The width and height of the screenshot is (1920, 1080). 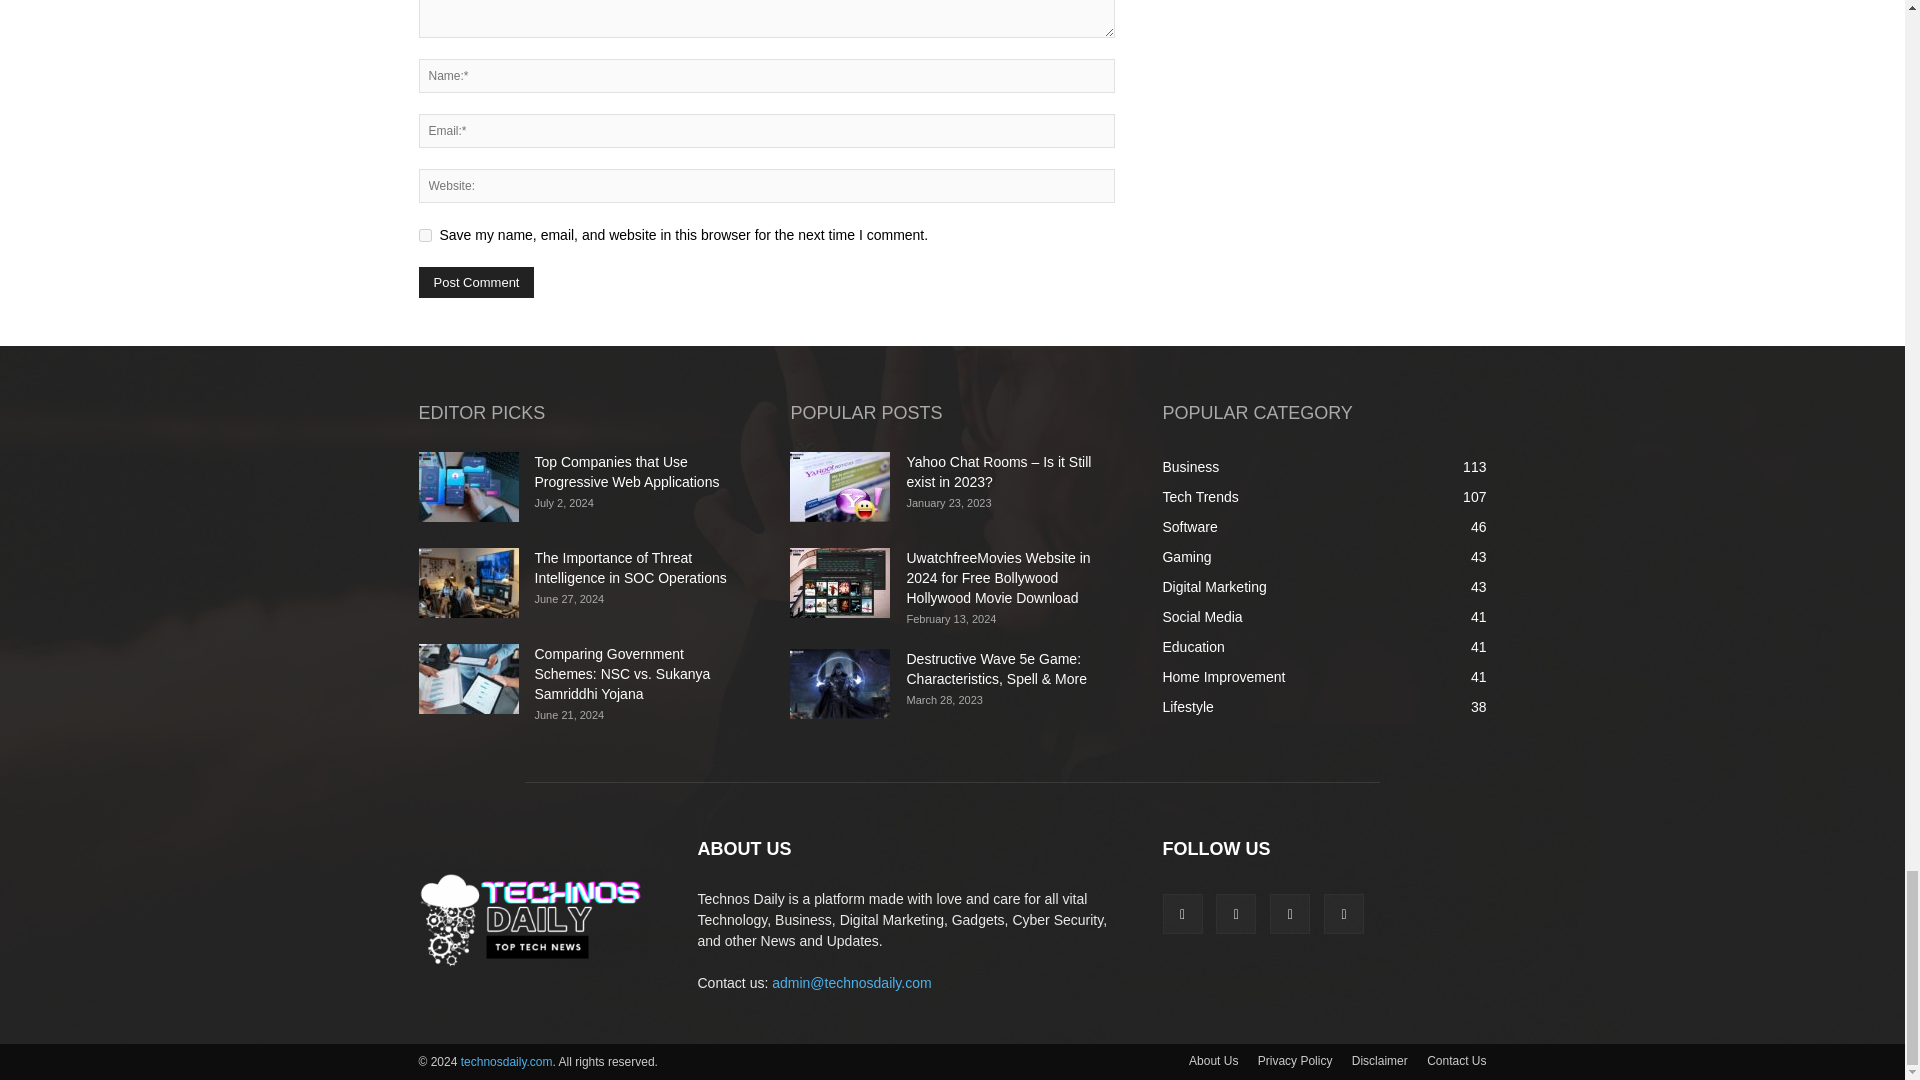 I want to click on yes, so click(x=424, y=234).